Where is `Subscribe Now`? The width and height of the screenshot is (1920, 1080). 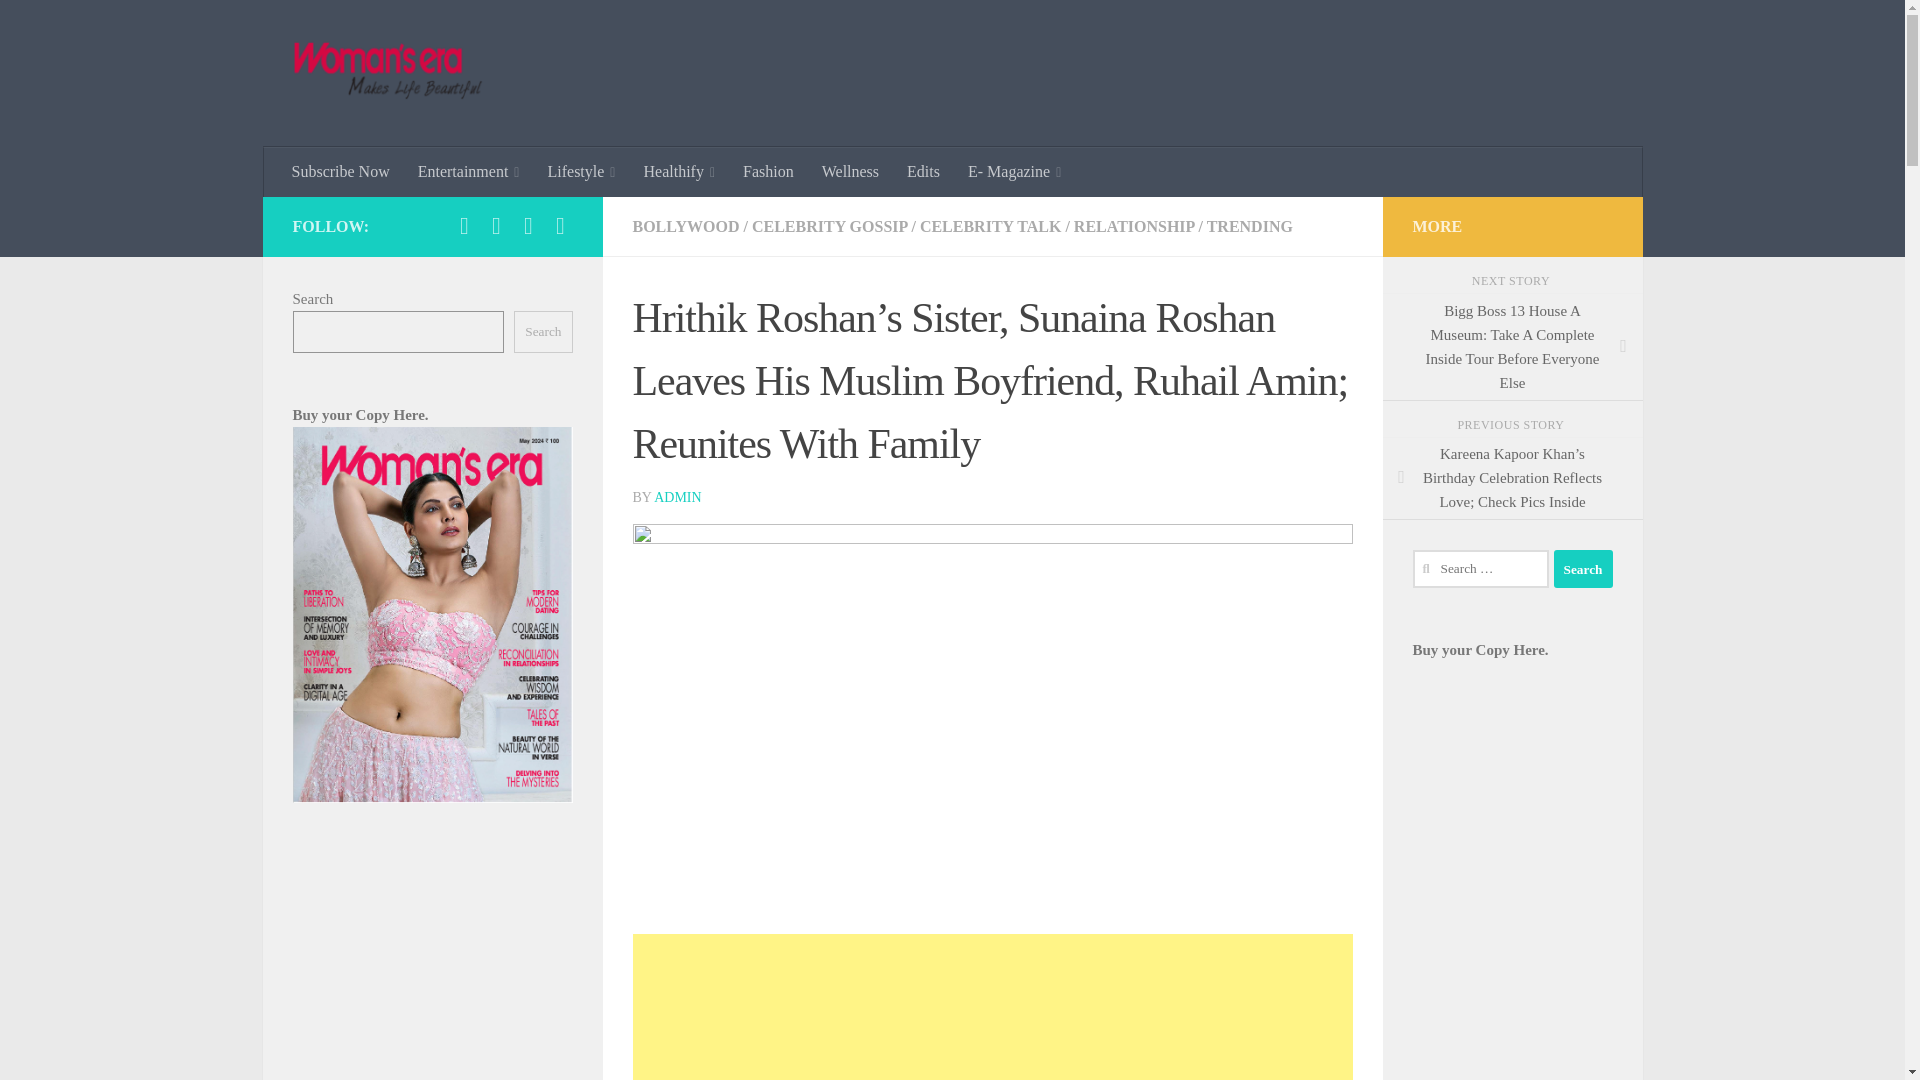 Subscribe Now is located at coordinates (340, 171).